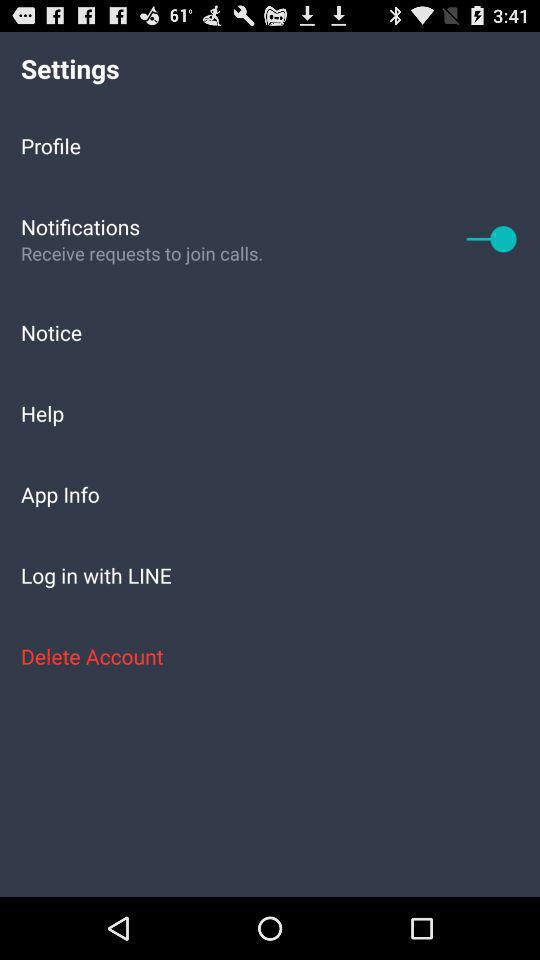  I want to click on jump to log in with app, so click(270, 574).